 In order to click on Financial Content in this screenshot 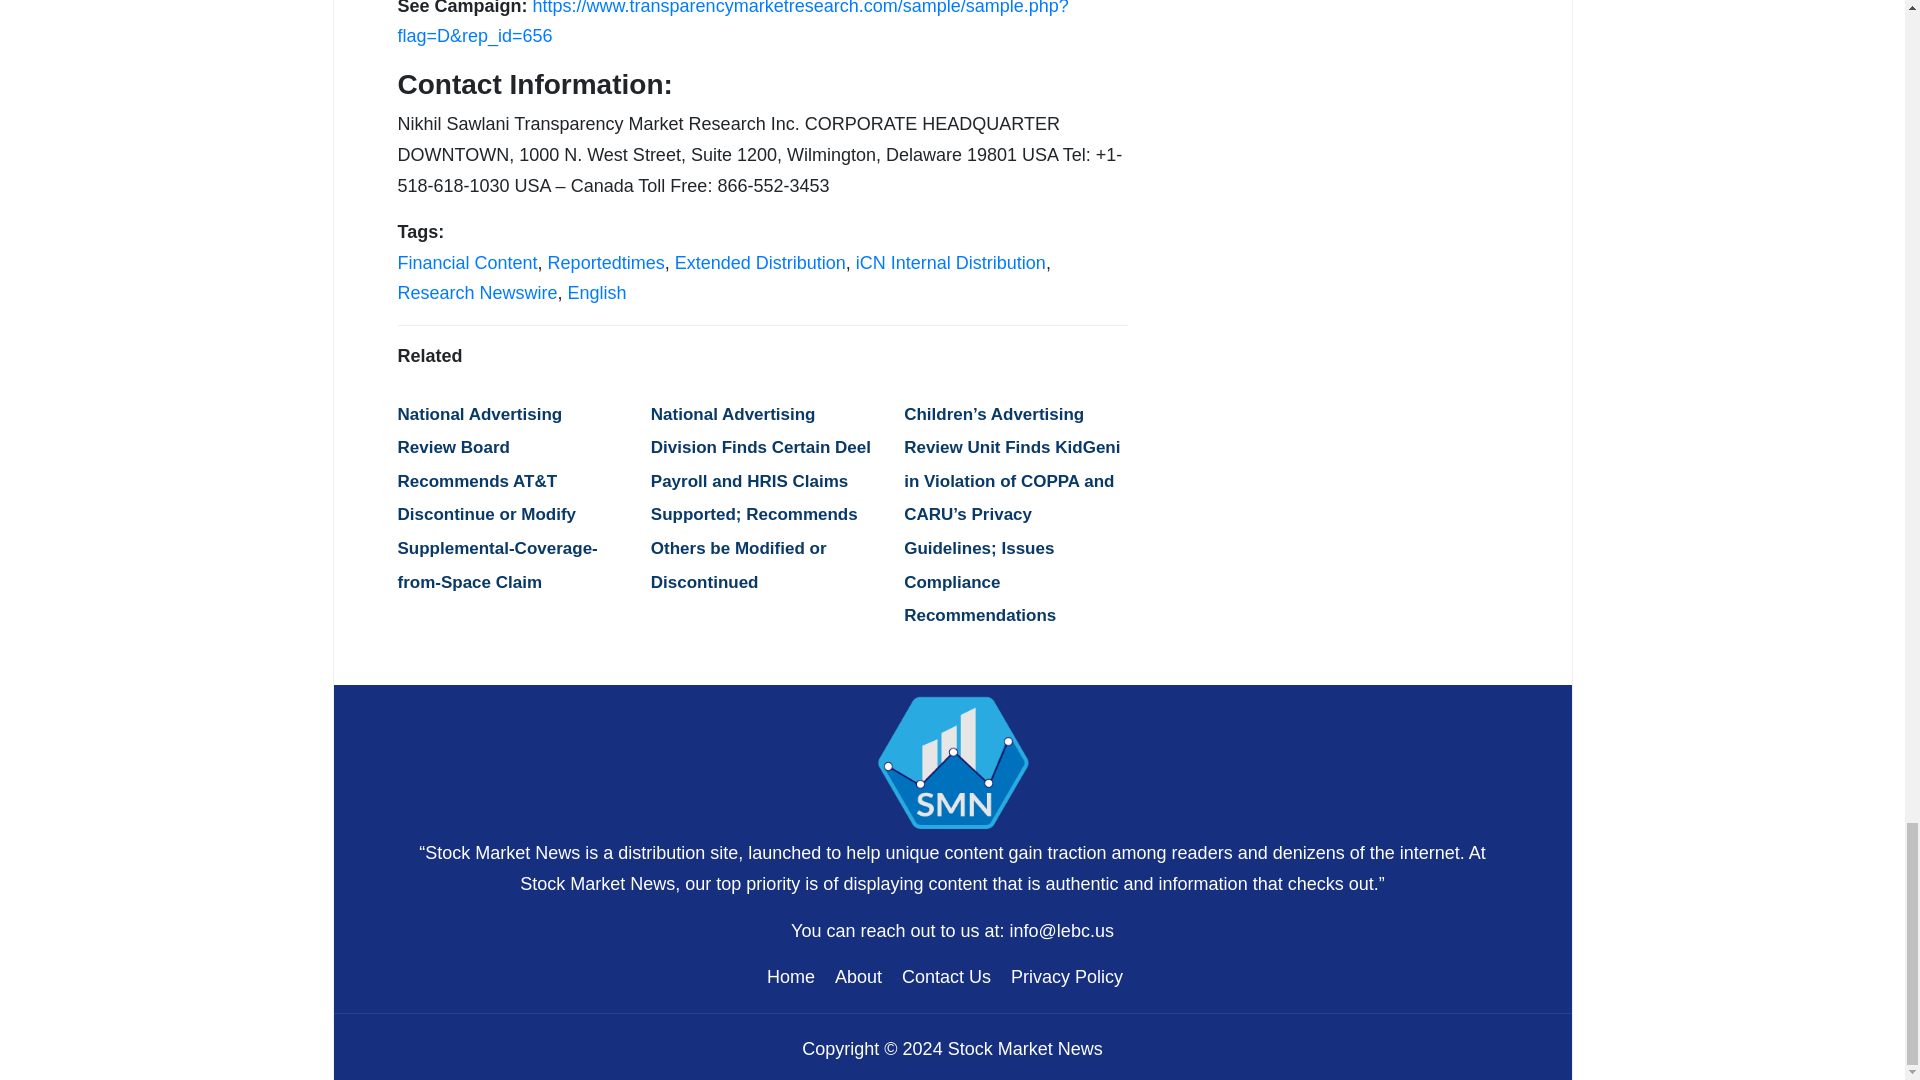, I will do `click(467, 262)`.